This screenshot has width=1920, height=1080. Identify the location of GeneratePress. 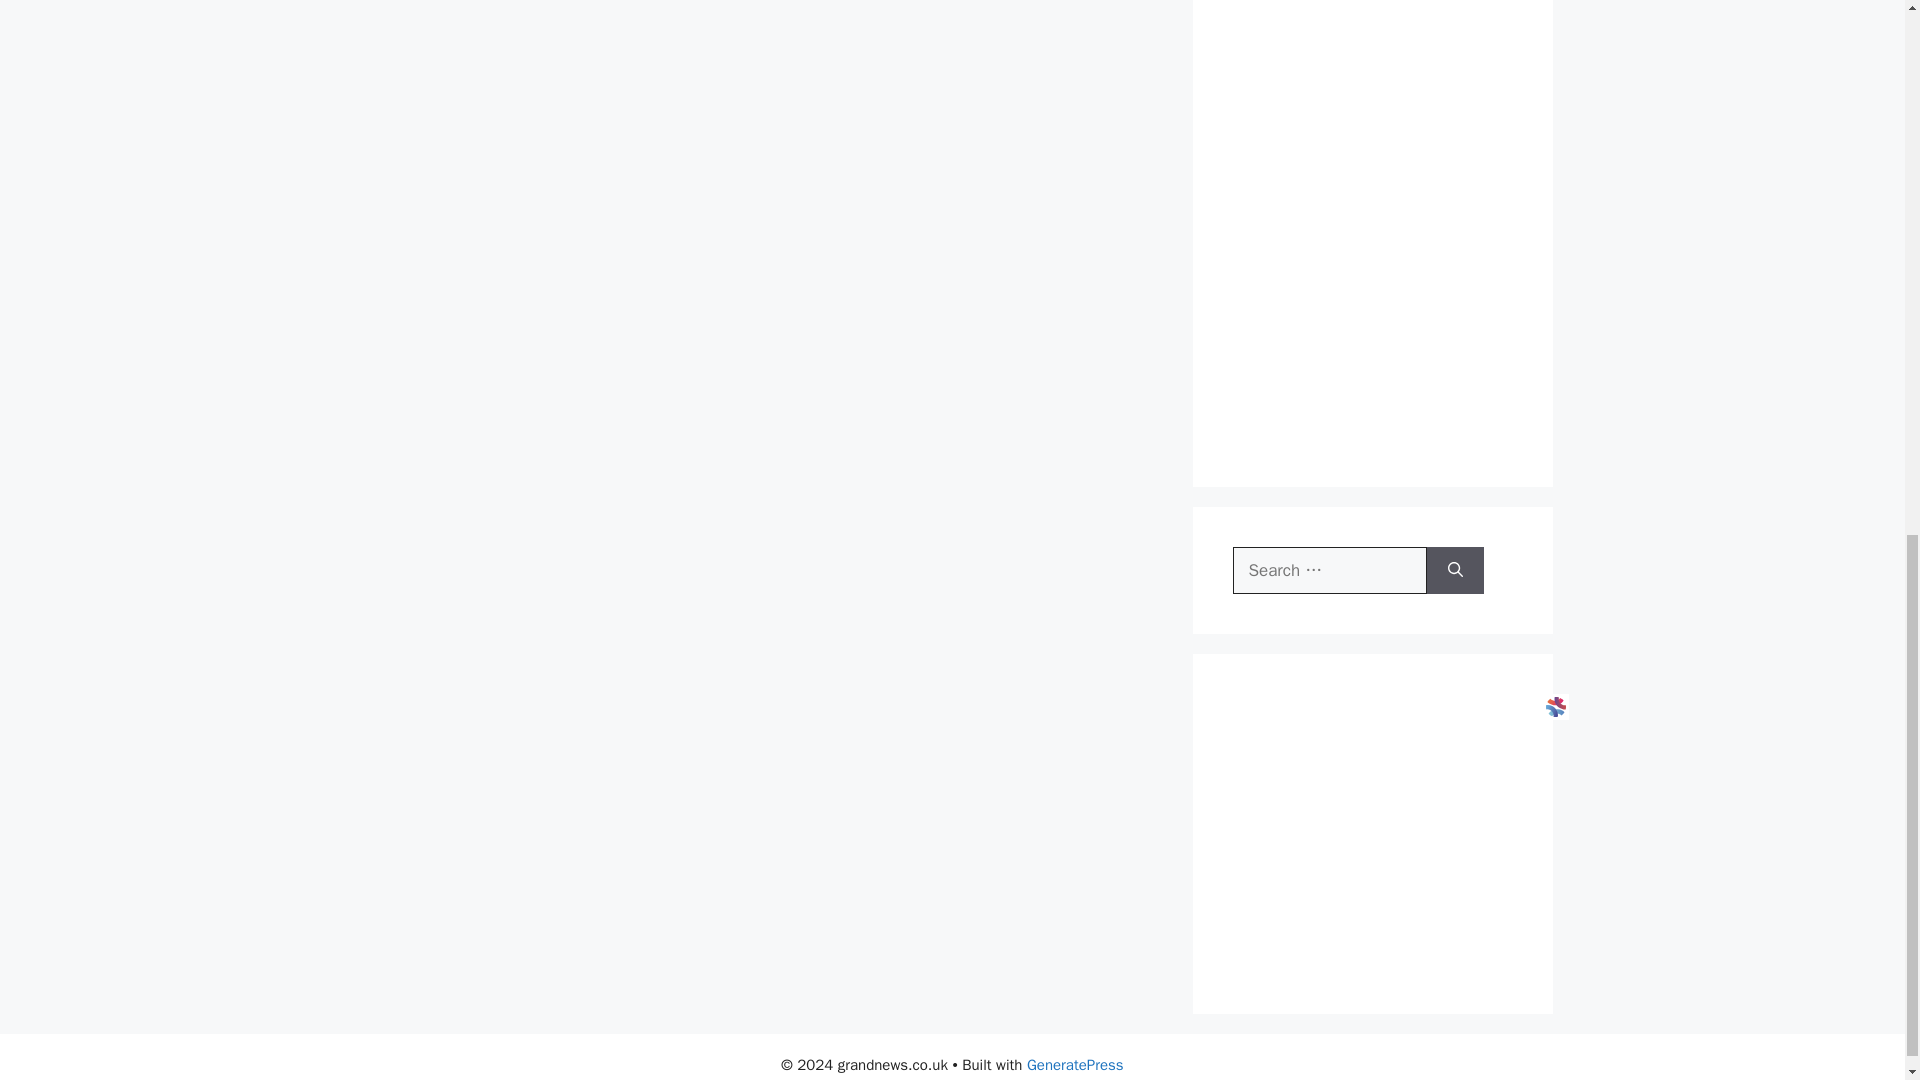
(1075, 1064).